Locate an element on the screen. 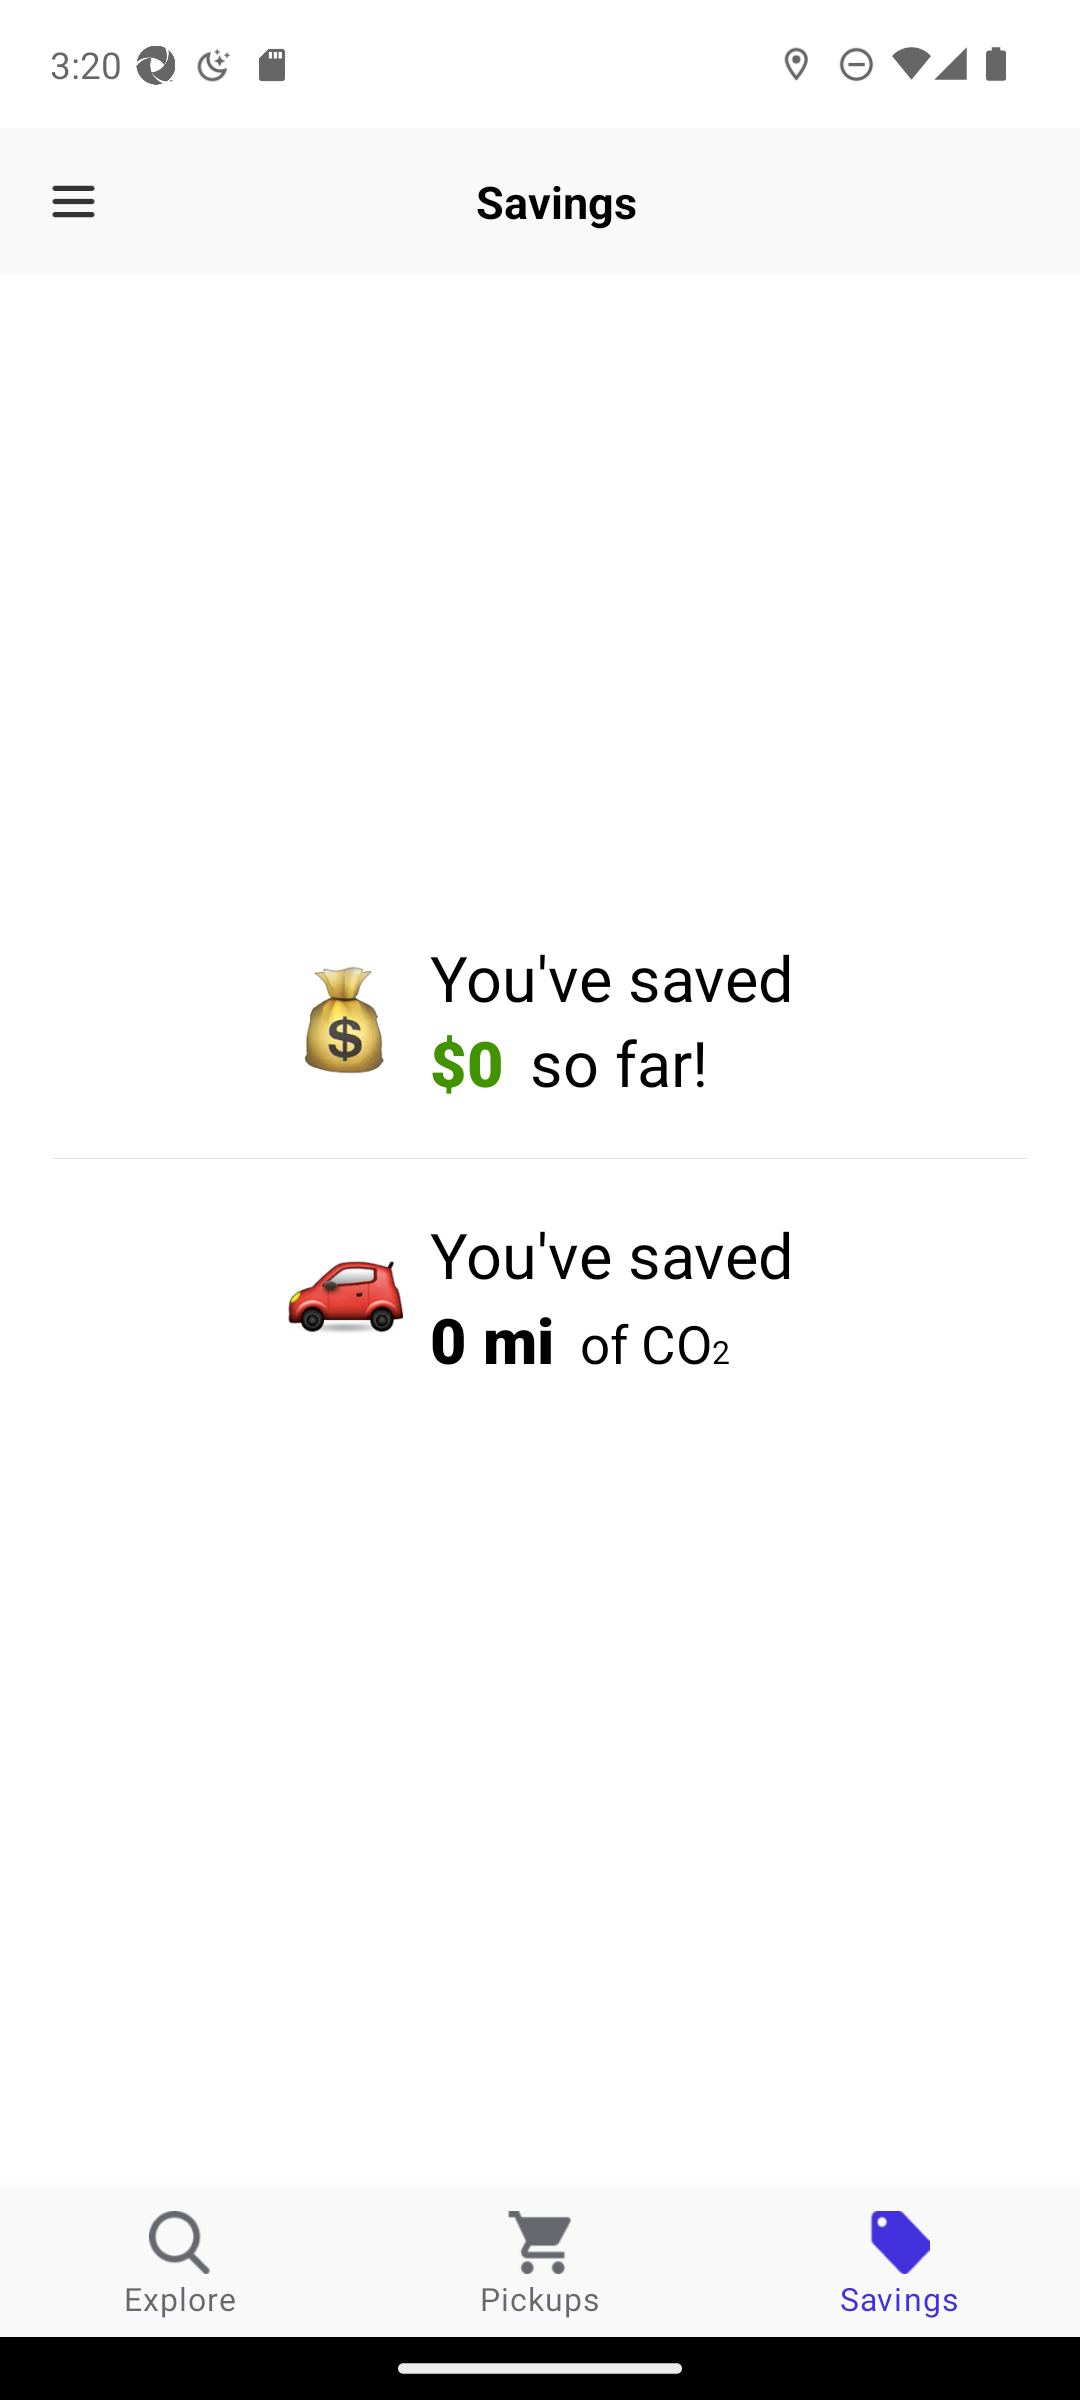 The width and height of the screenshot is (1080, 2400). Navigate up is located at coordinates (73, 202).